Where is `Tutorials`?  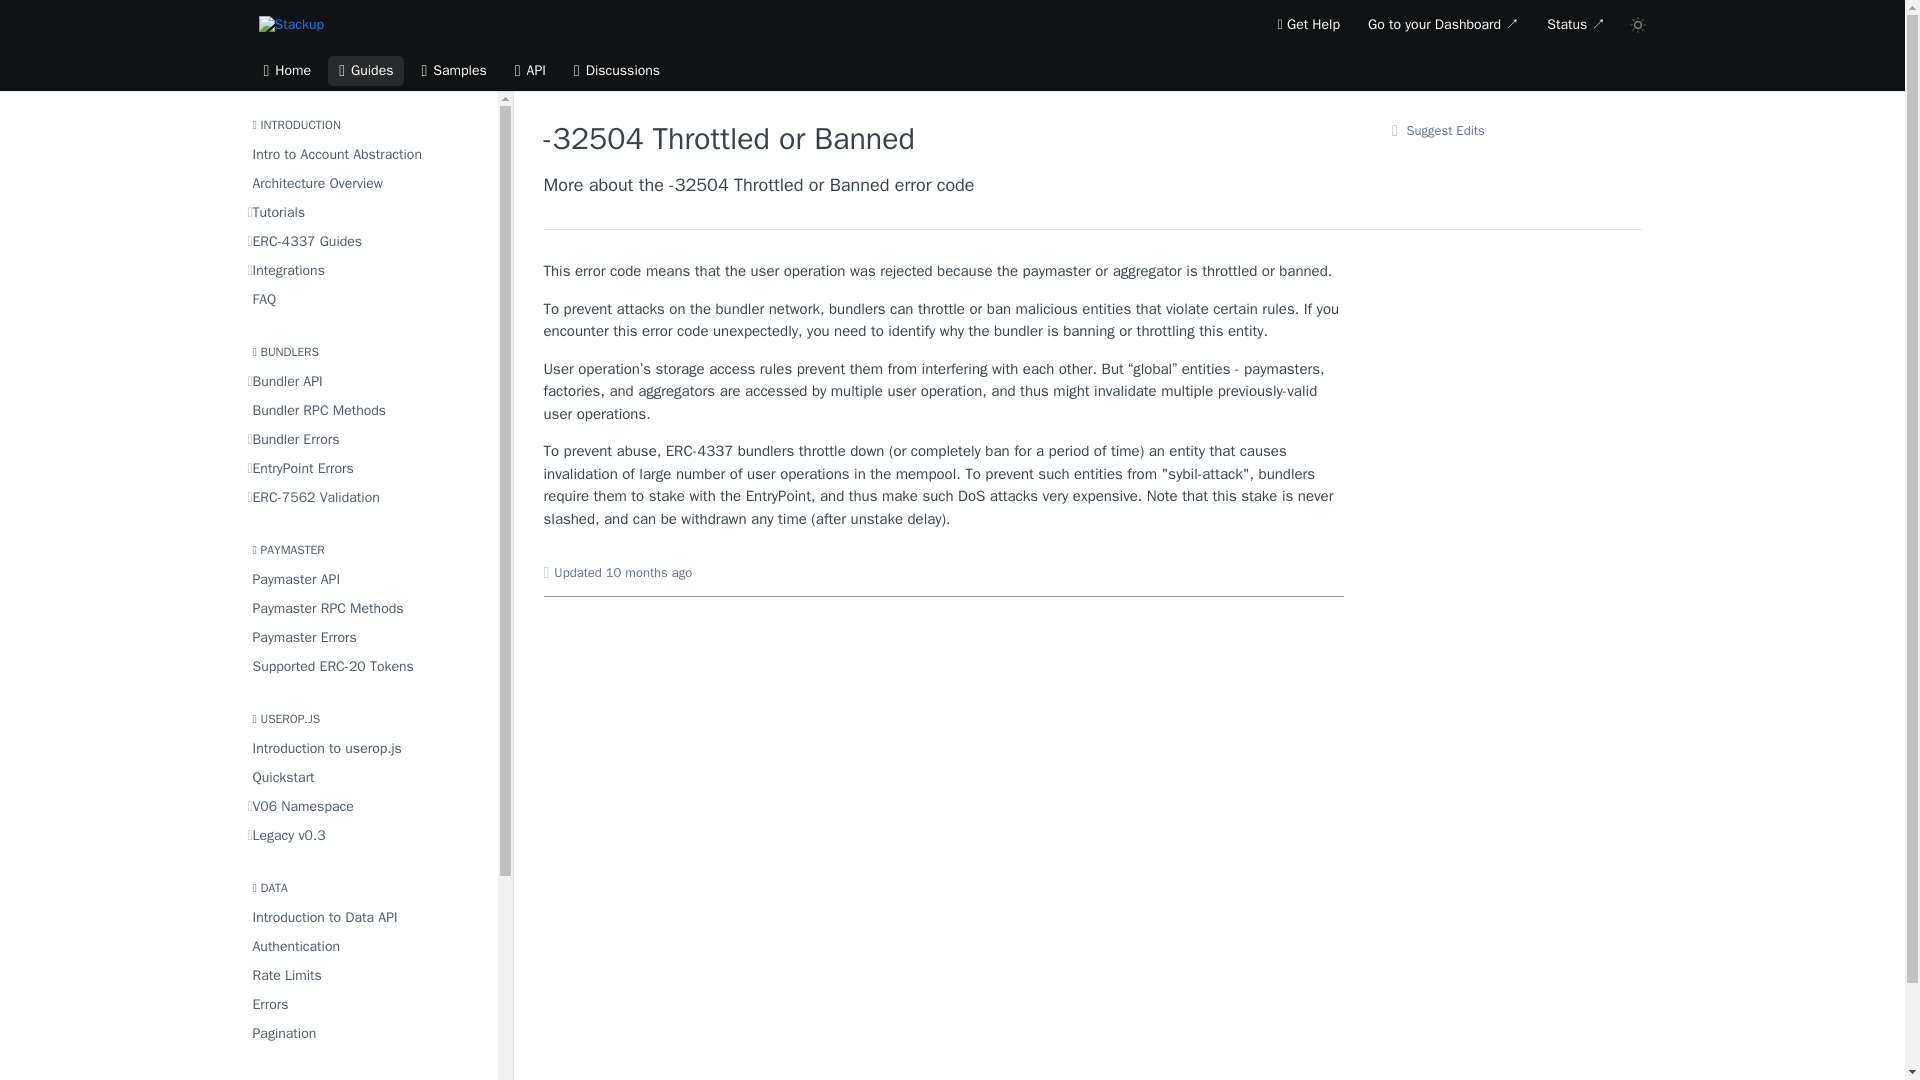 Tutorials is located at coordinates (366, 212).